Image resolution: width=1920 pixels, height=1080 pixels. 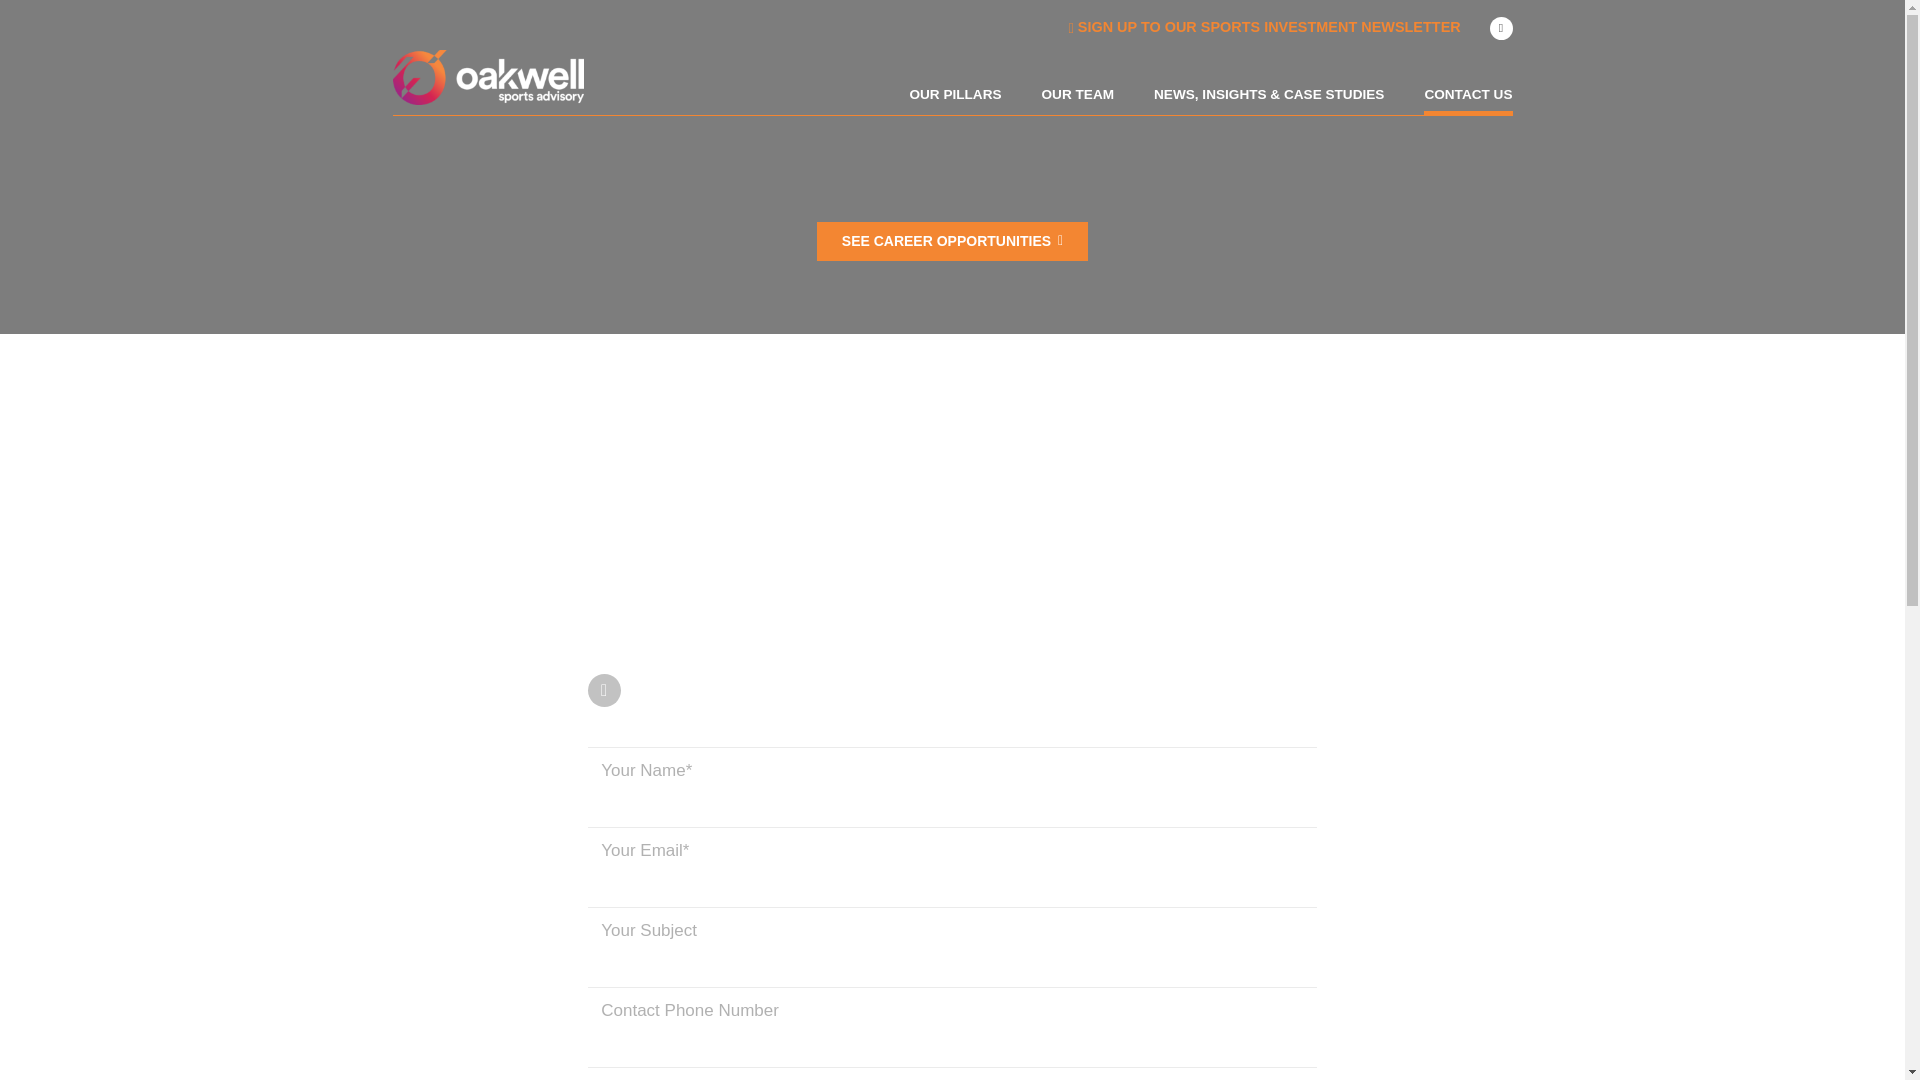 What do you see at coordinates (952, 242) in the screenshot?
I see `SEE CAREER OPPORTUNITIES` at bounding box center [952, 242].